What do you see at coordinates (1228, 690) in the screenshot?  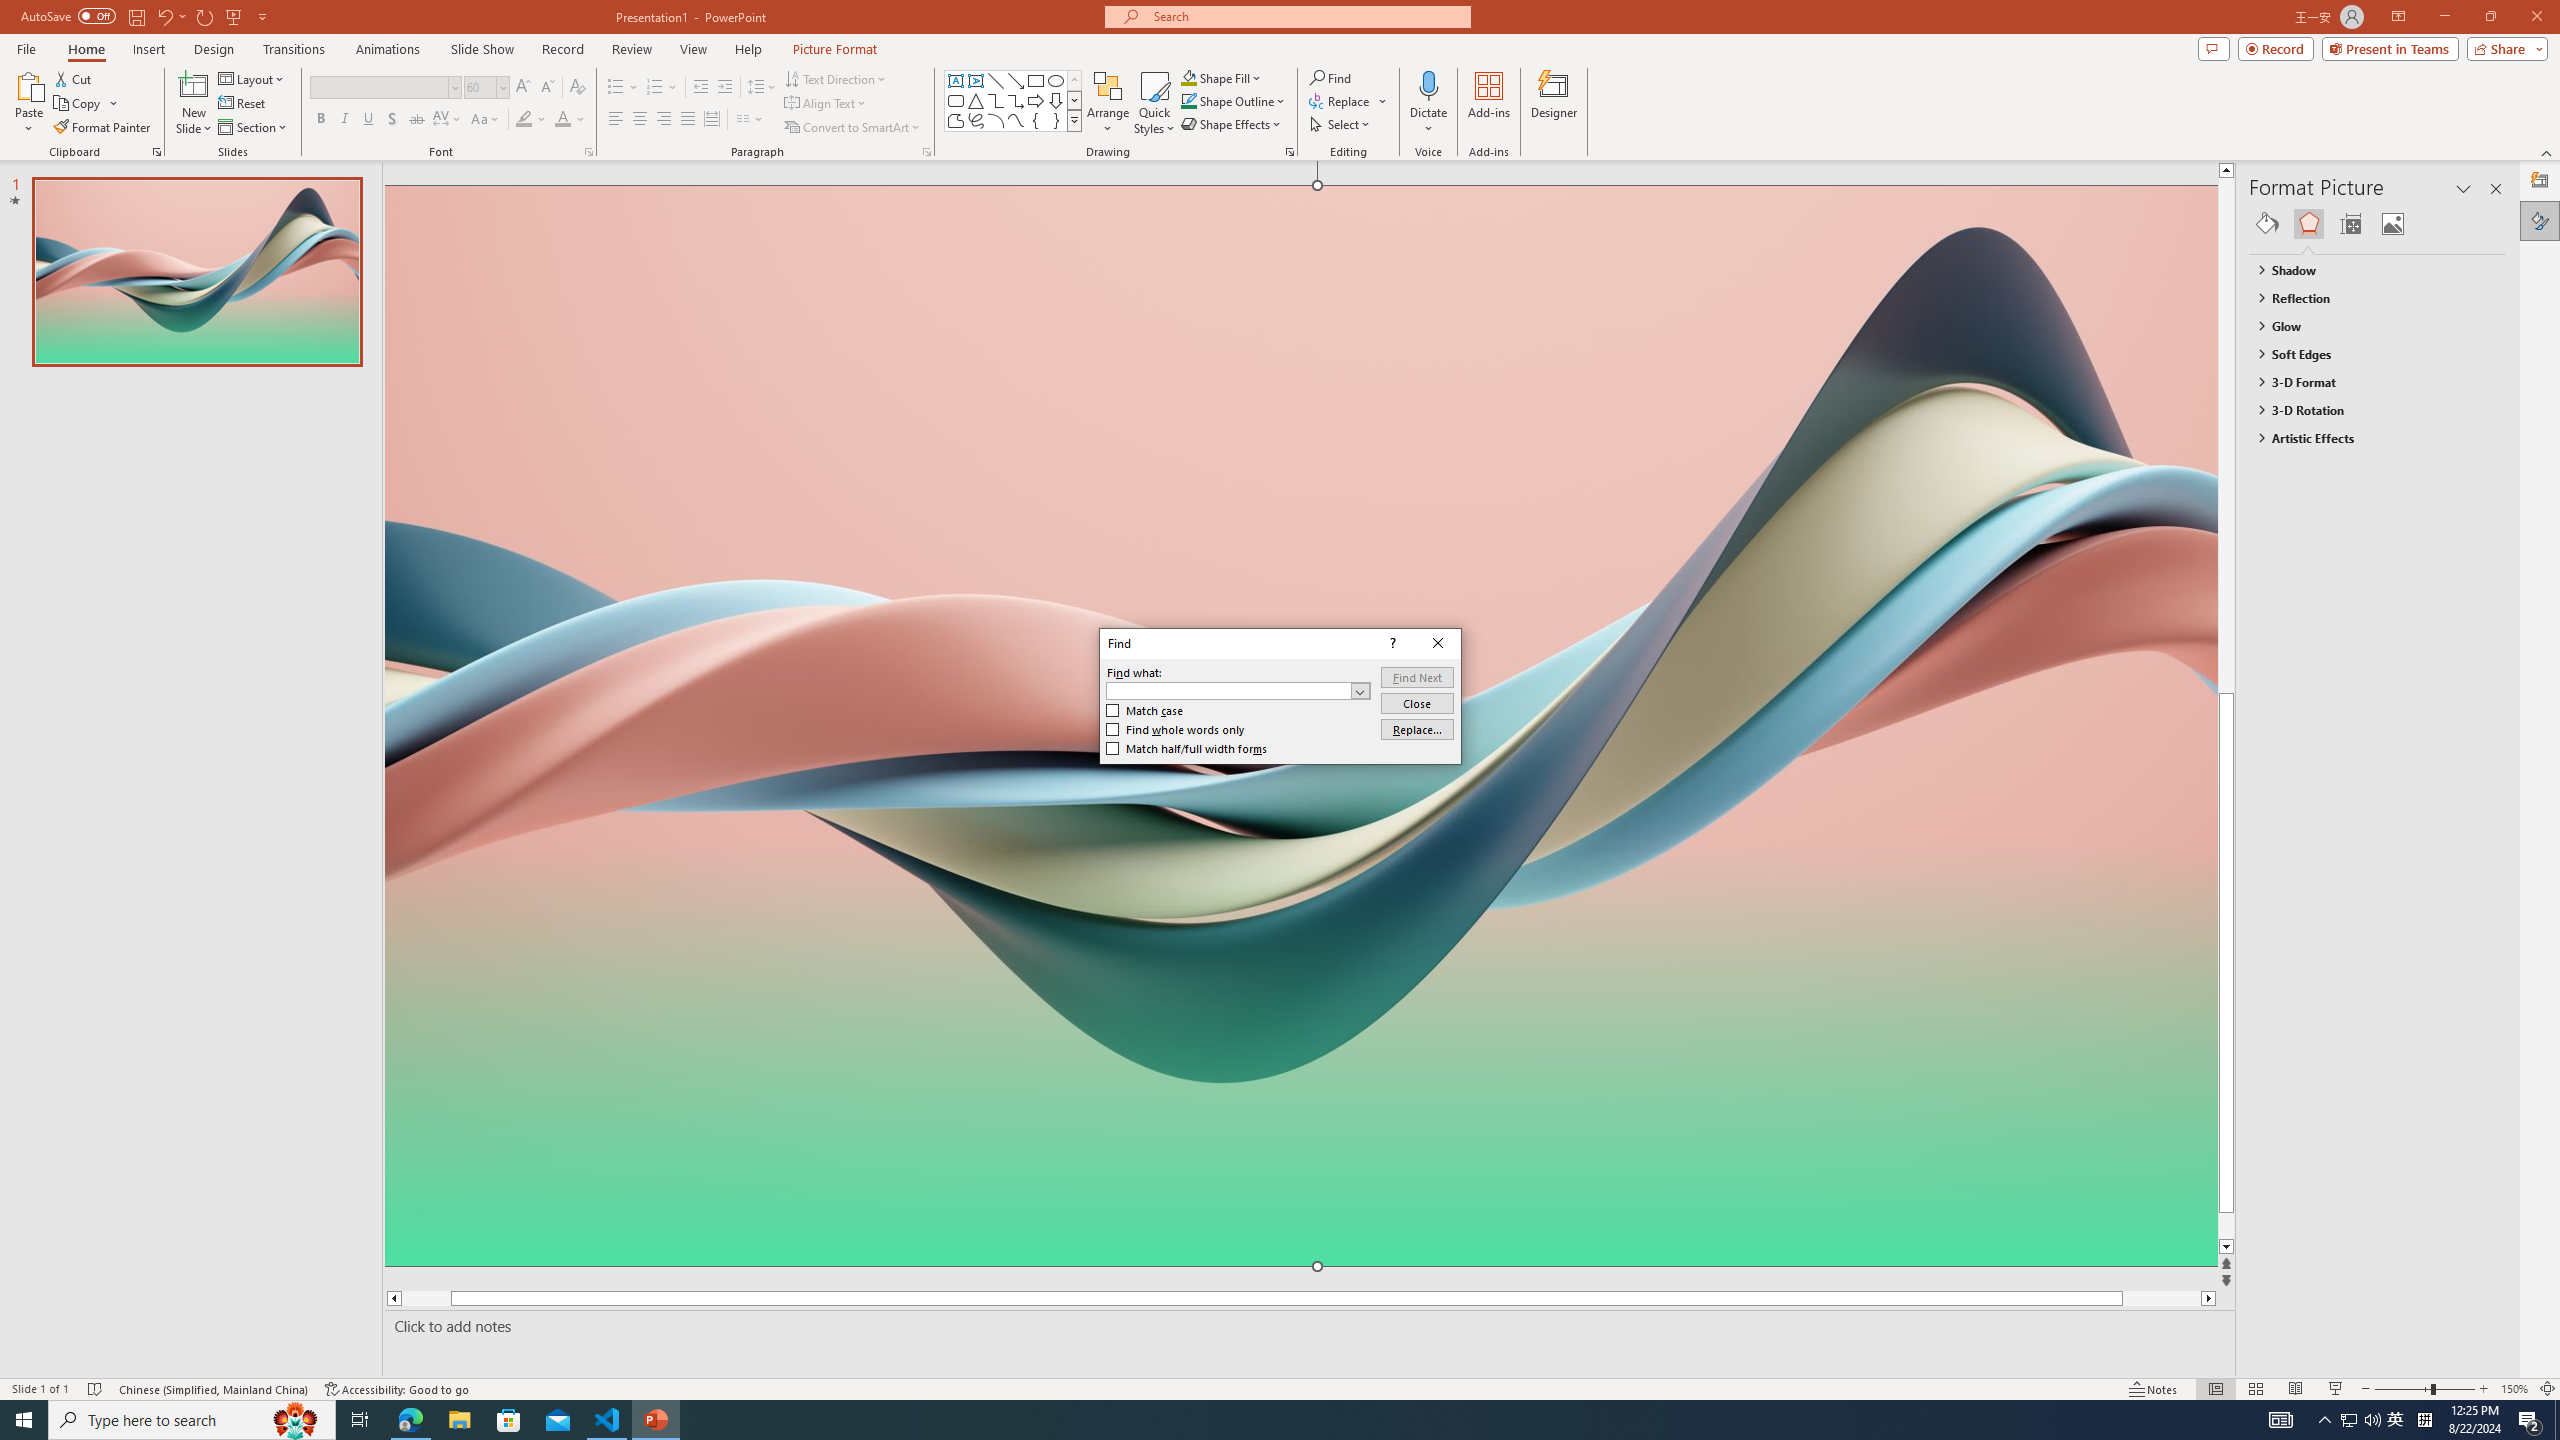 I see `Find what` at bounding box center [1228, 690].